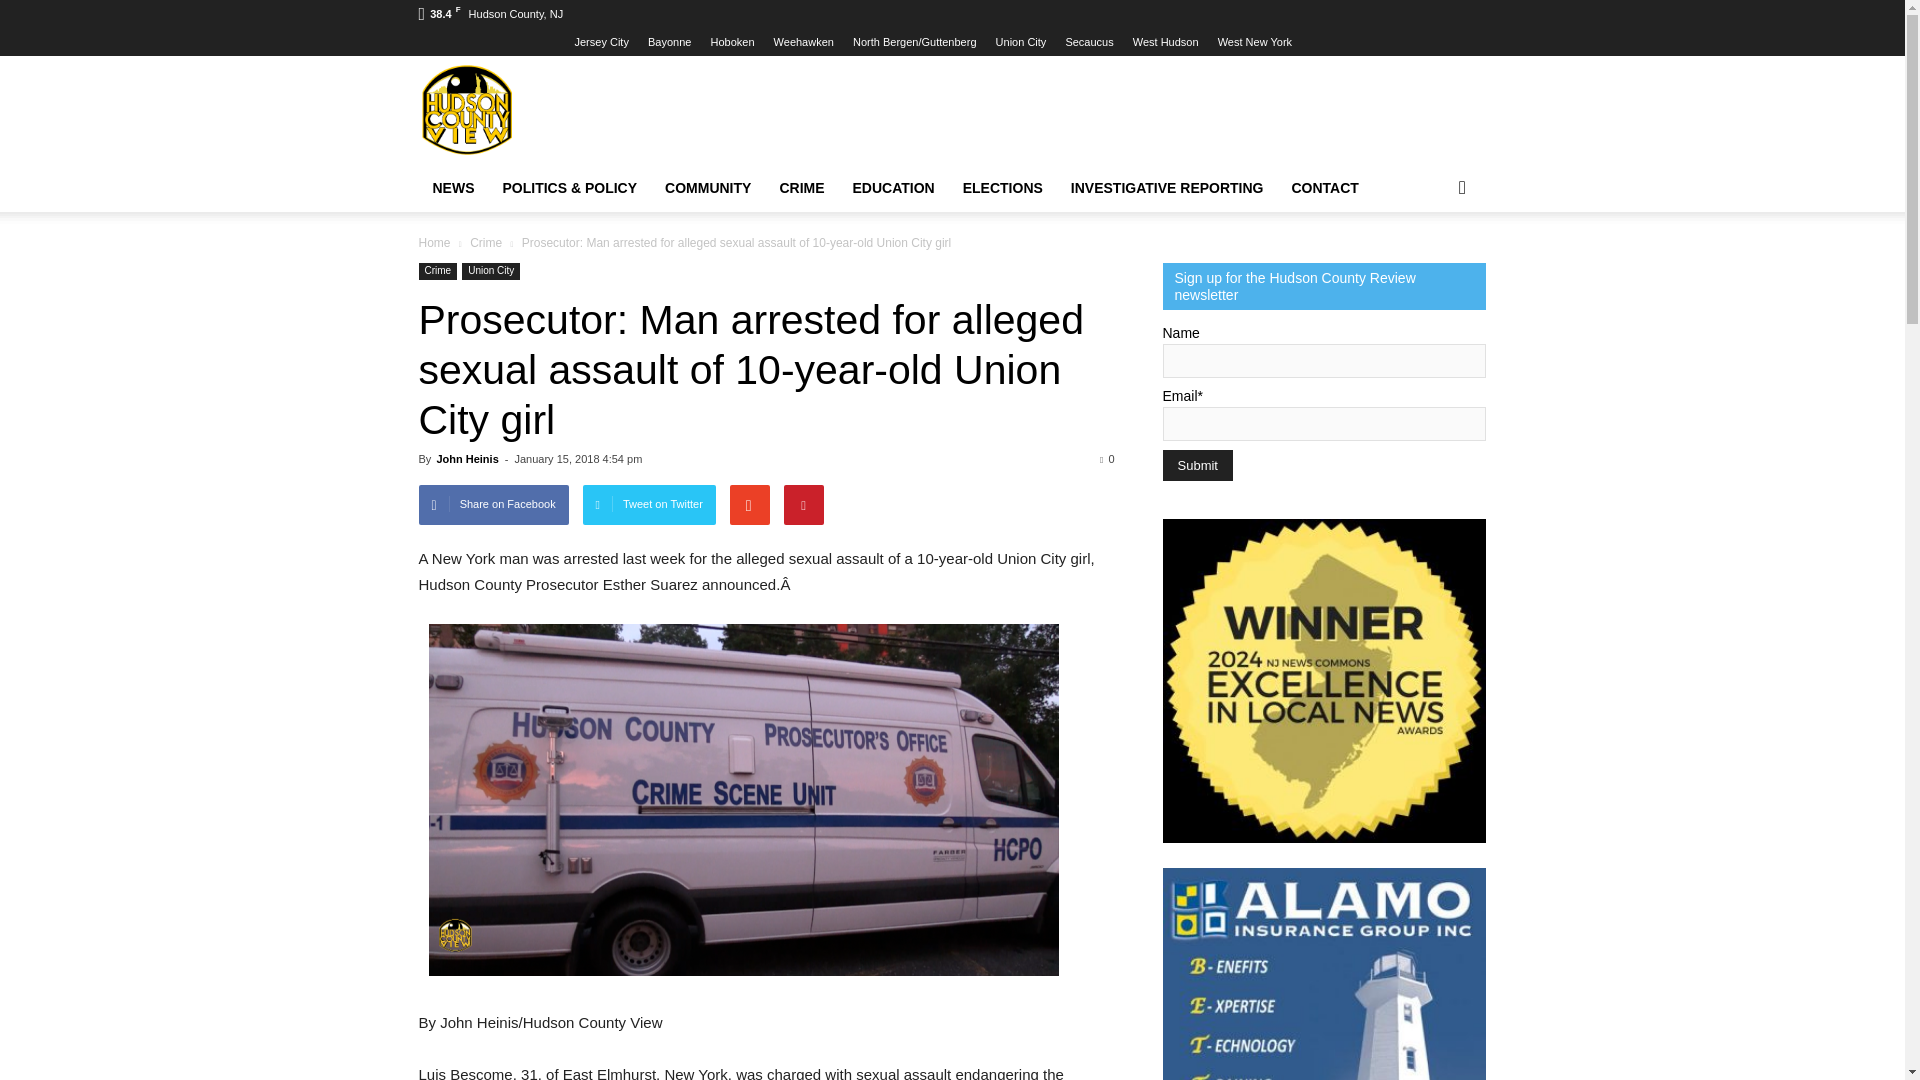 The image size is (1920, 1080). What do you see at coordinates (1325, 188) in the screenshot?
I see `CONTACT` at bounding box center [1325, 188].